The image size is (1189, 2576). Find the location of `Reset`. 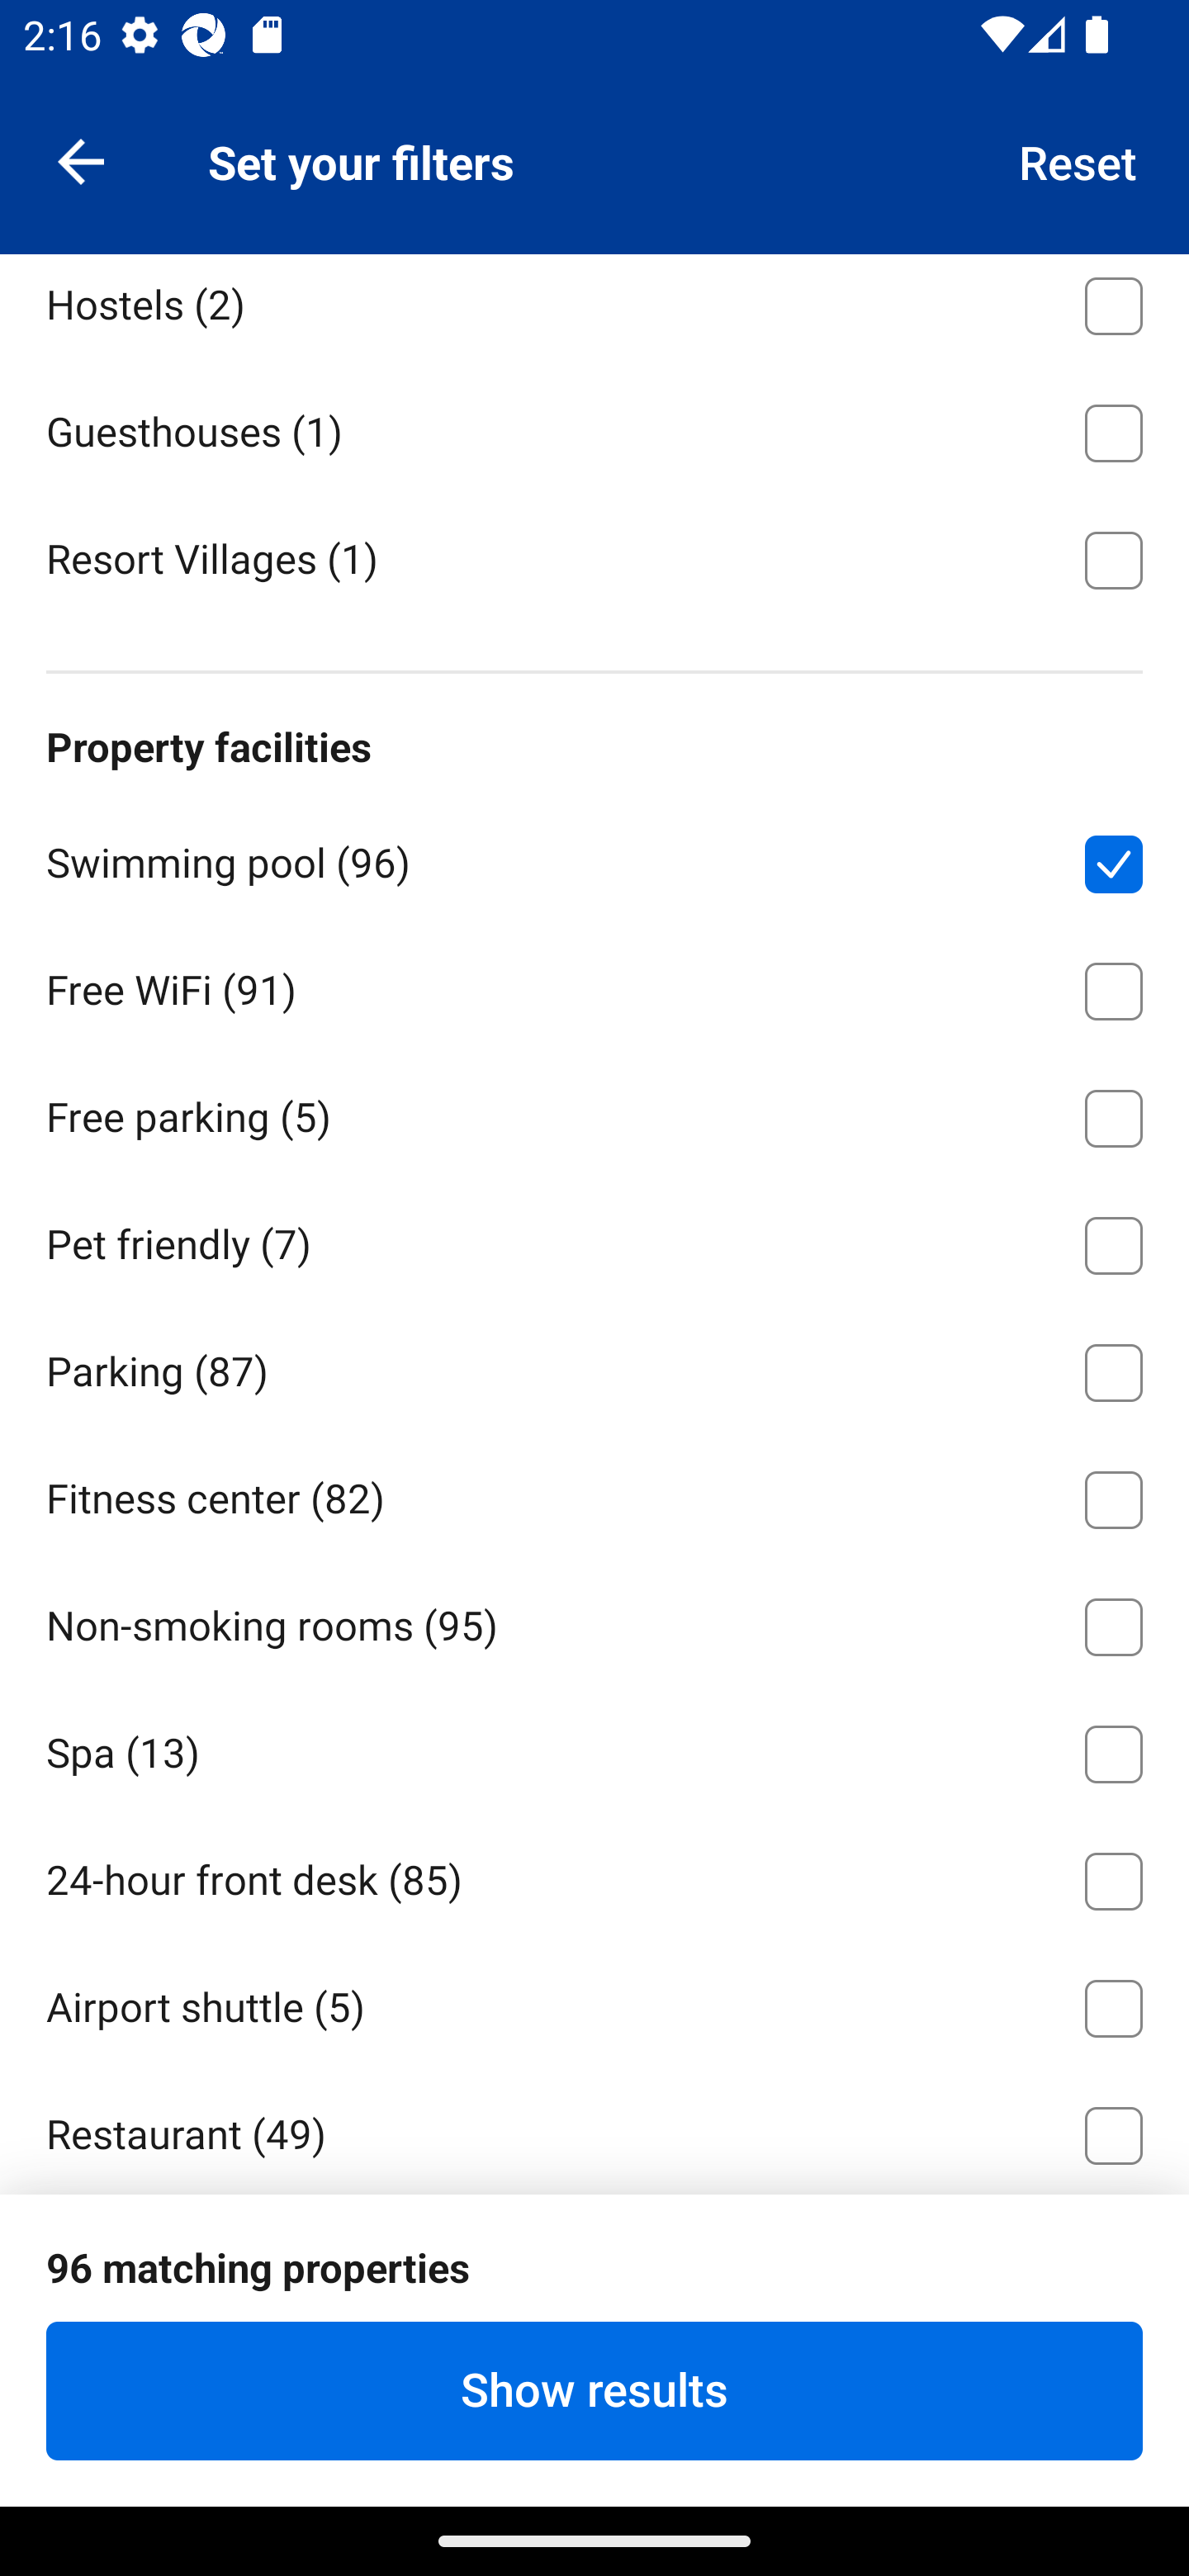

Reset is located at coordinates (1078, 160).